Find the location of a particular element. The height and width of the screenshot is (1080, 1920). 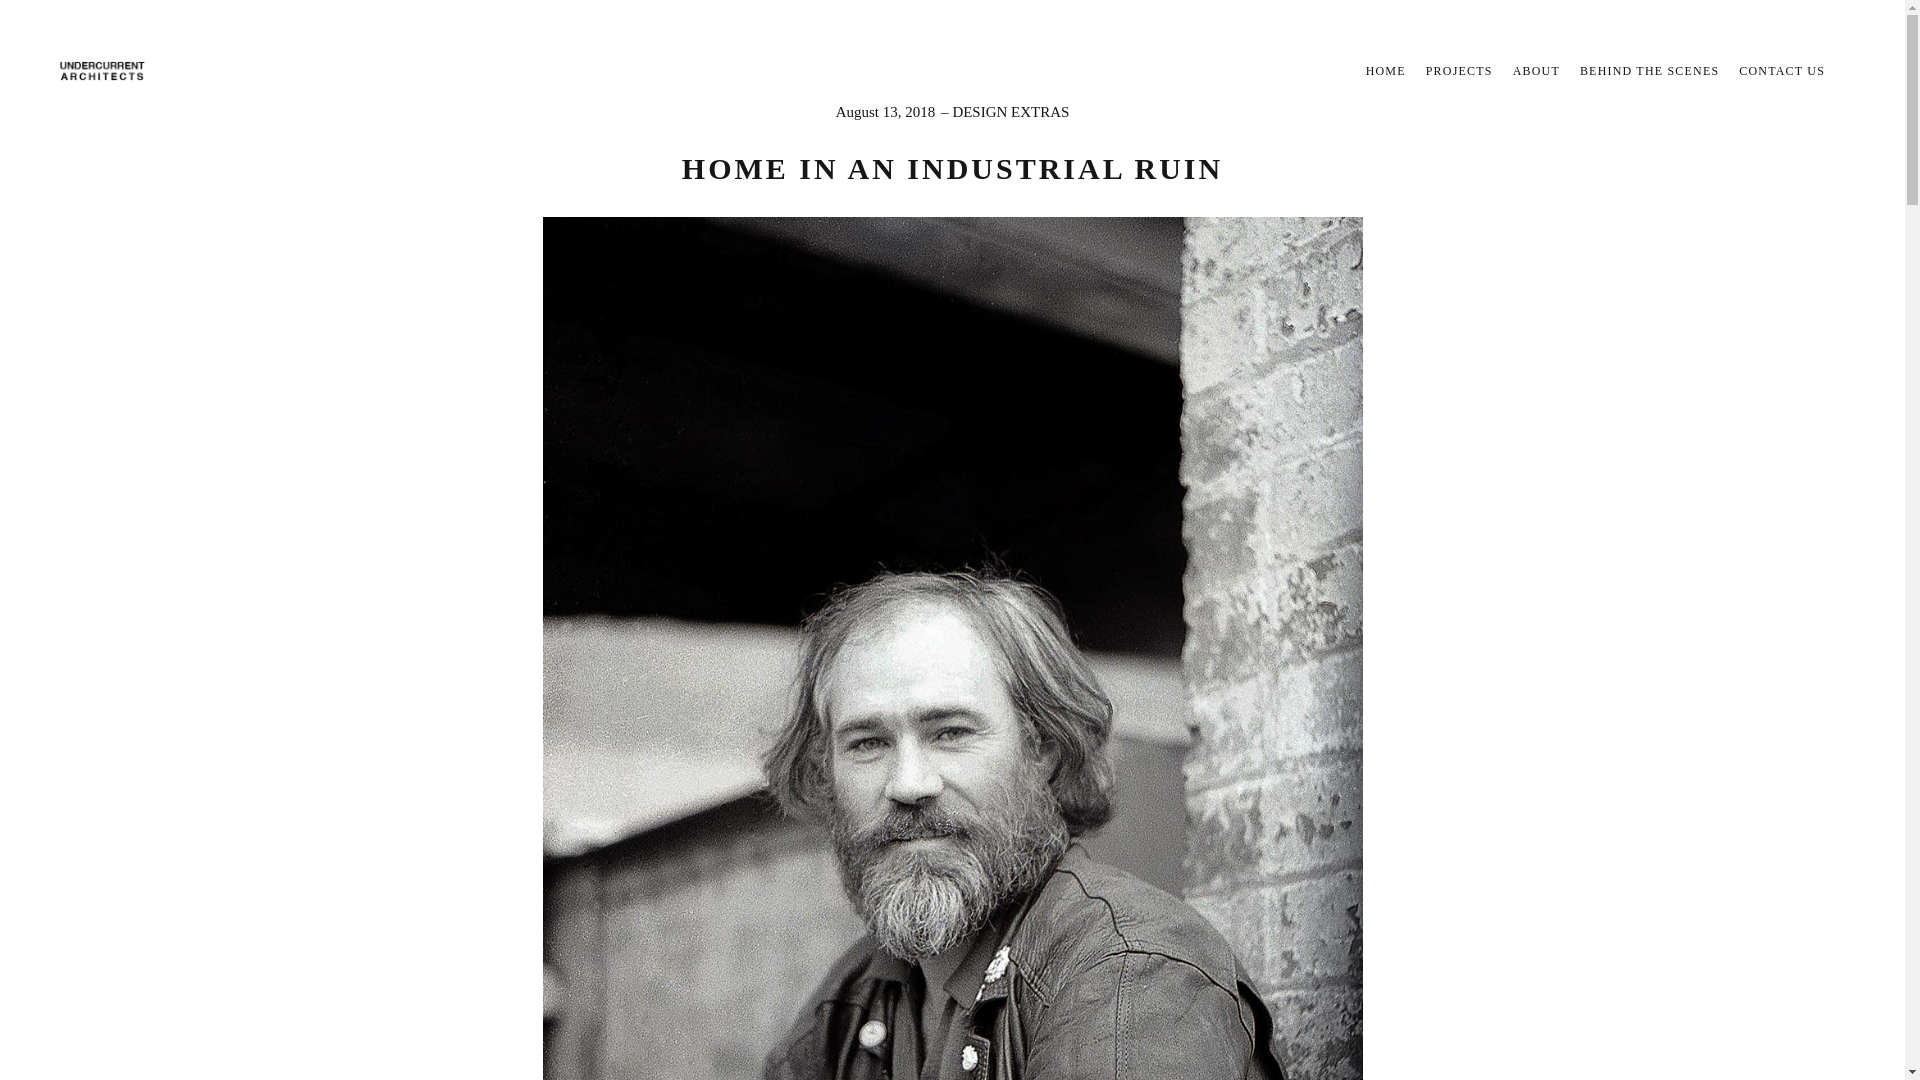

UNDERCURRENT ARCHITECTS is located at coordinates (102, 71).